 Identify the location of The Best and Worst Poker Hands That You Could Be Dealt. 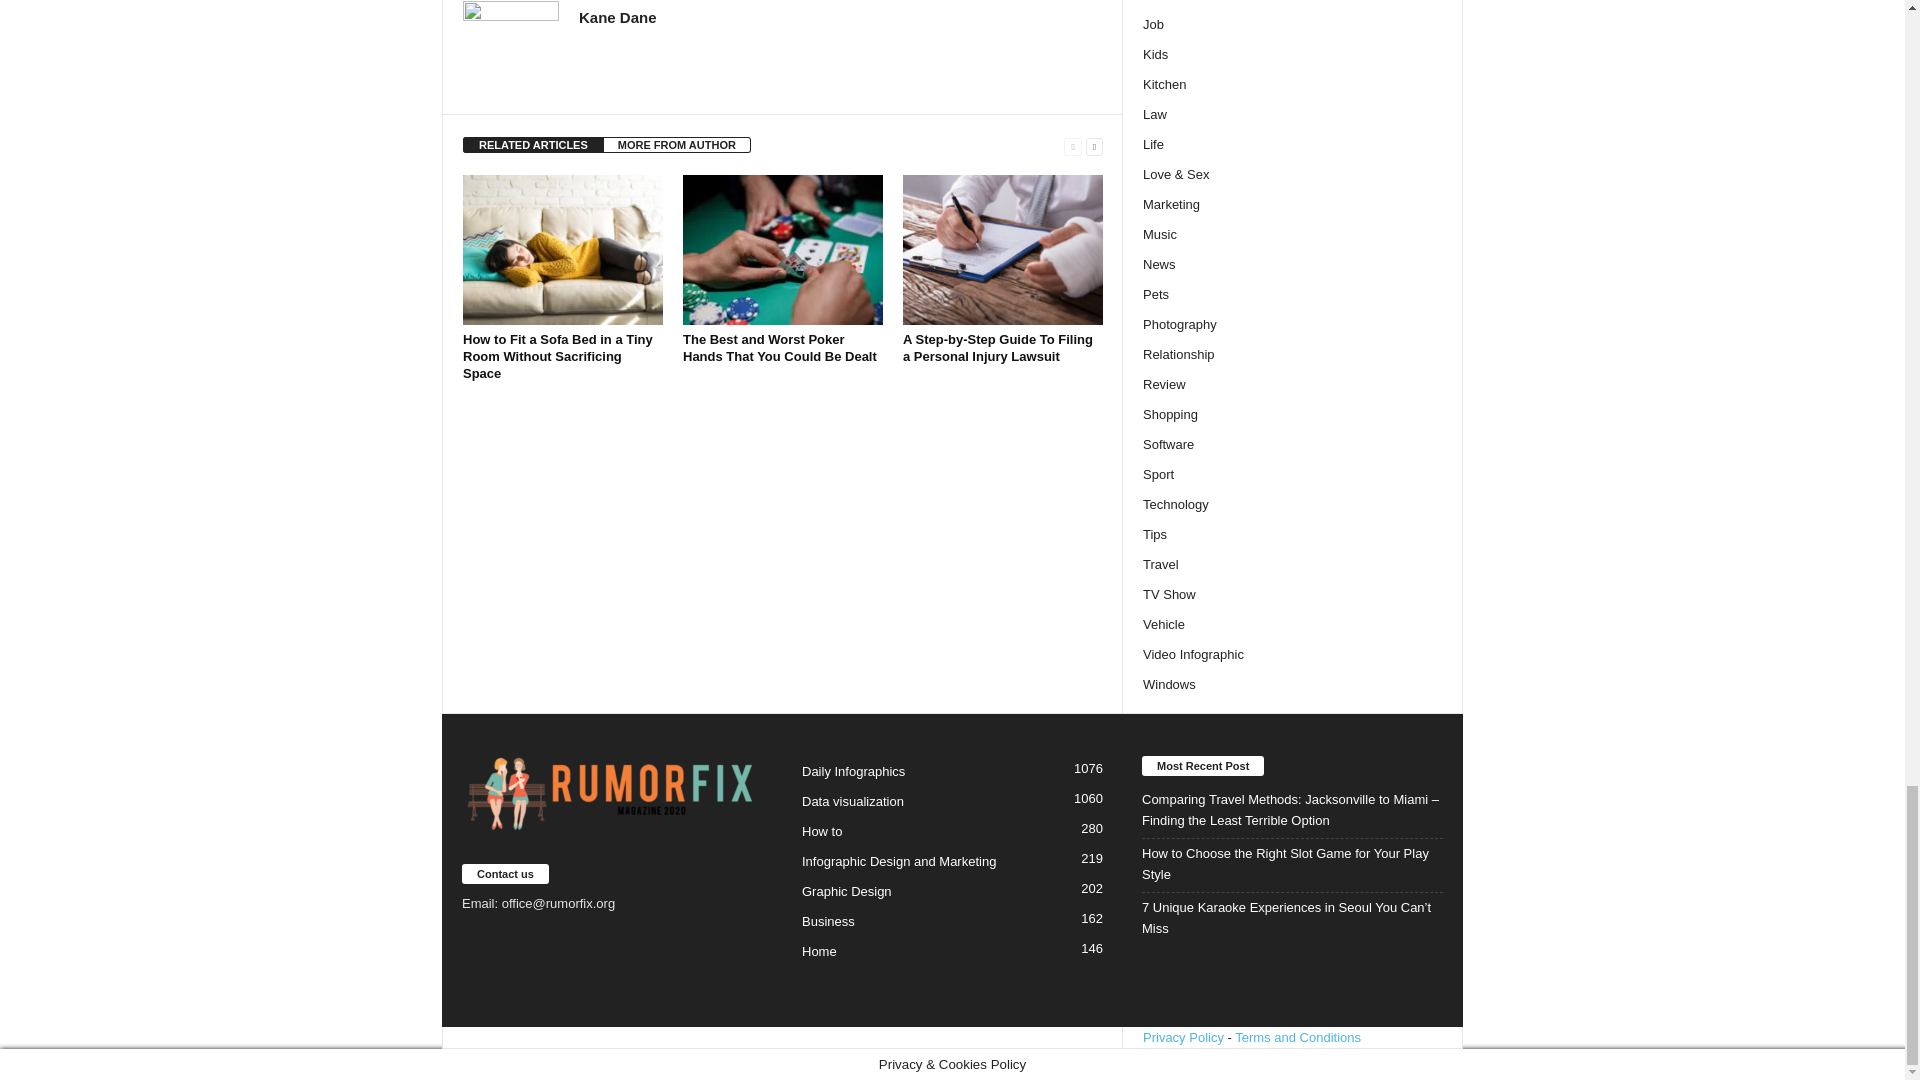
(780, 347).